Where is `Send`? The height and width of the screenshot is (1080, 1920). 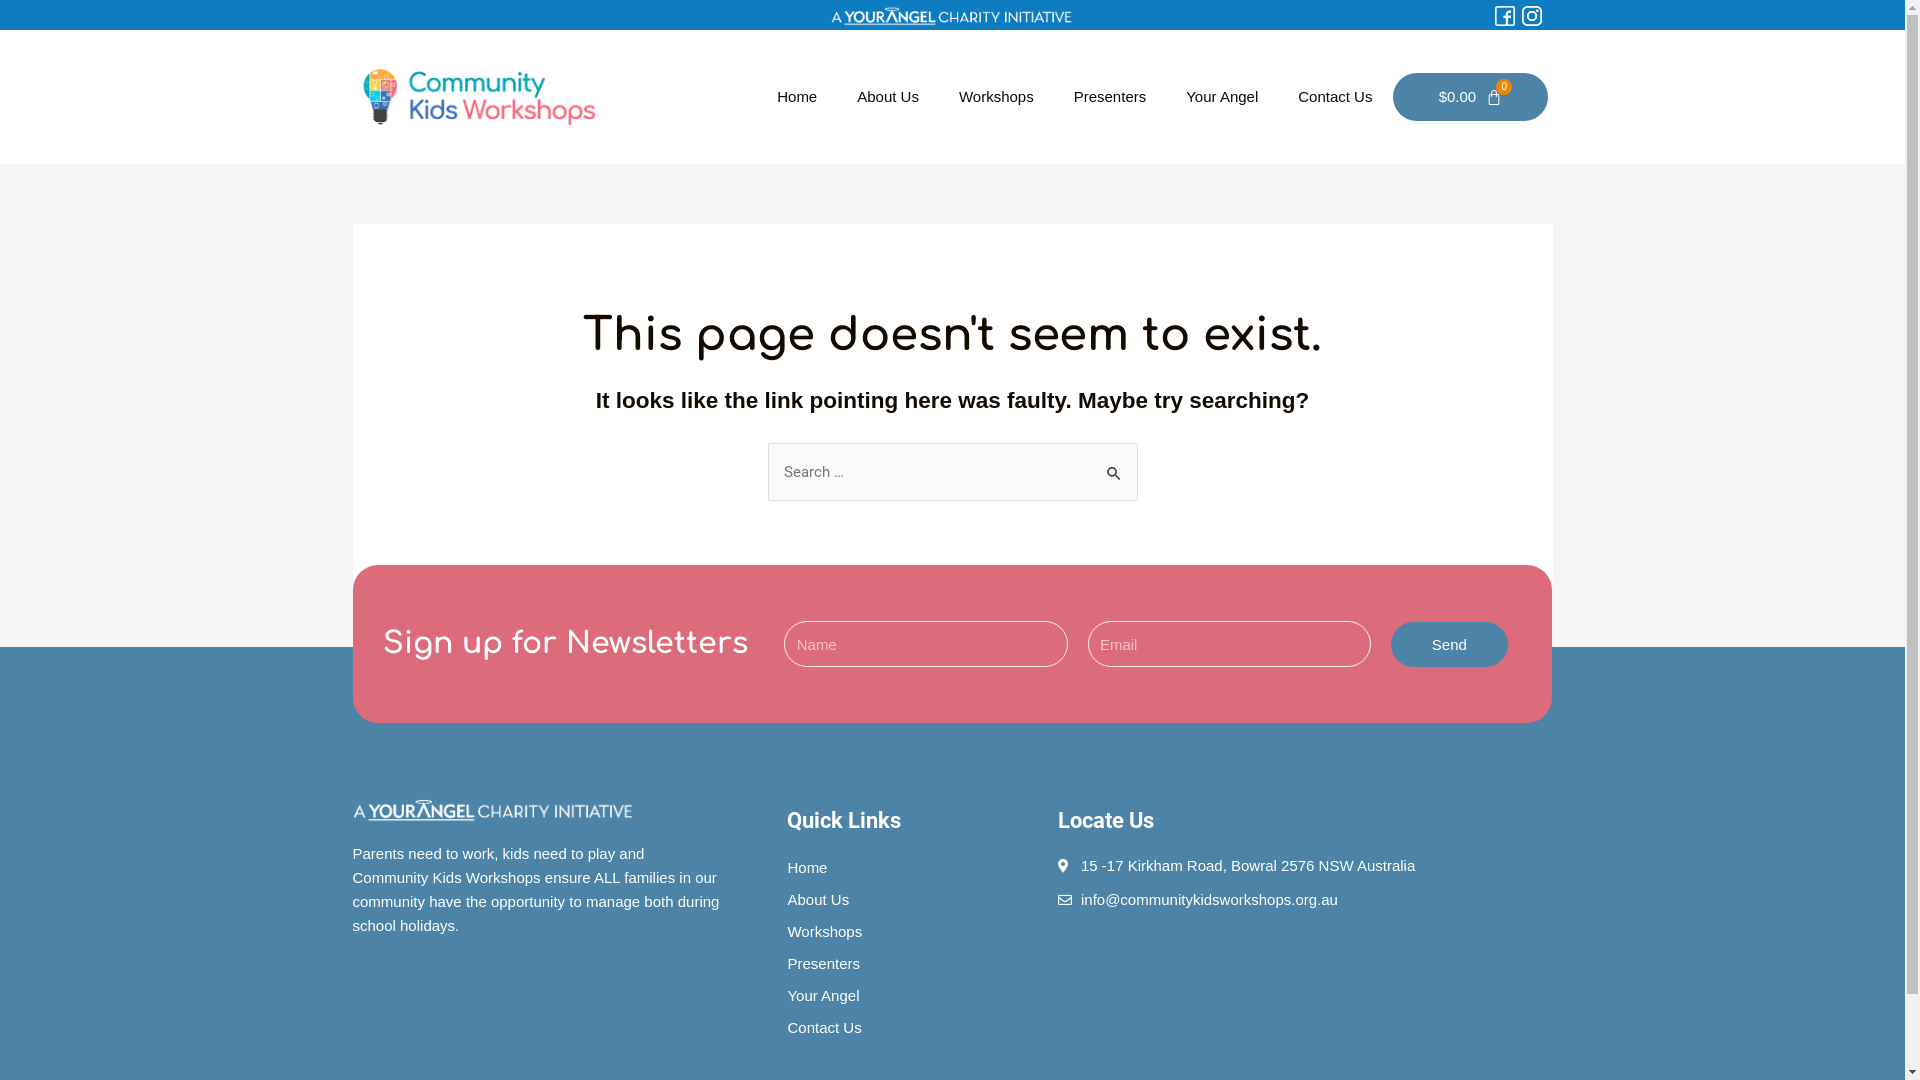 Send is located at coordinates (1450, 644).